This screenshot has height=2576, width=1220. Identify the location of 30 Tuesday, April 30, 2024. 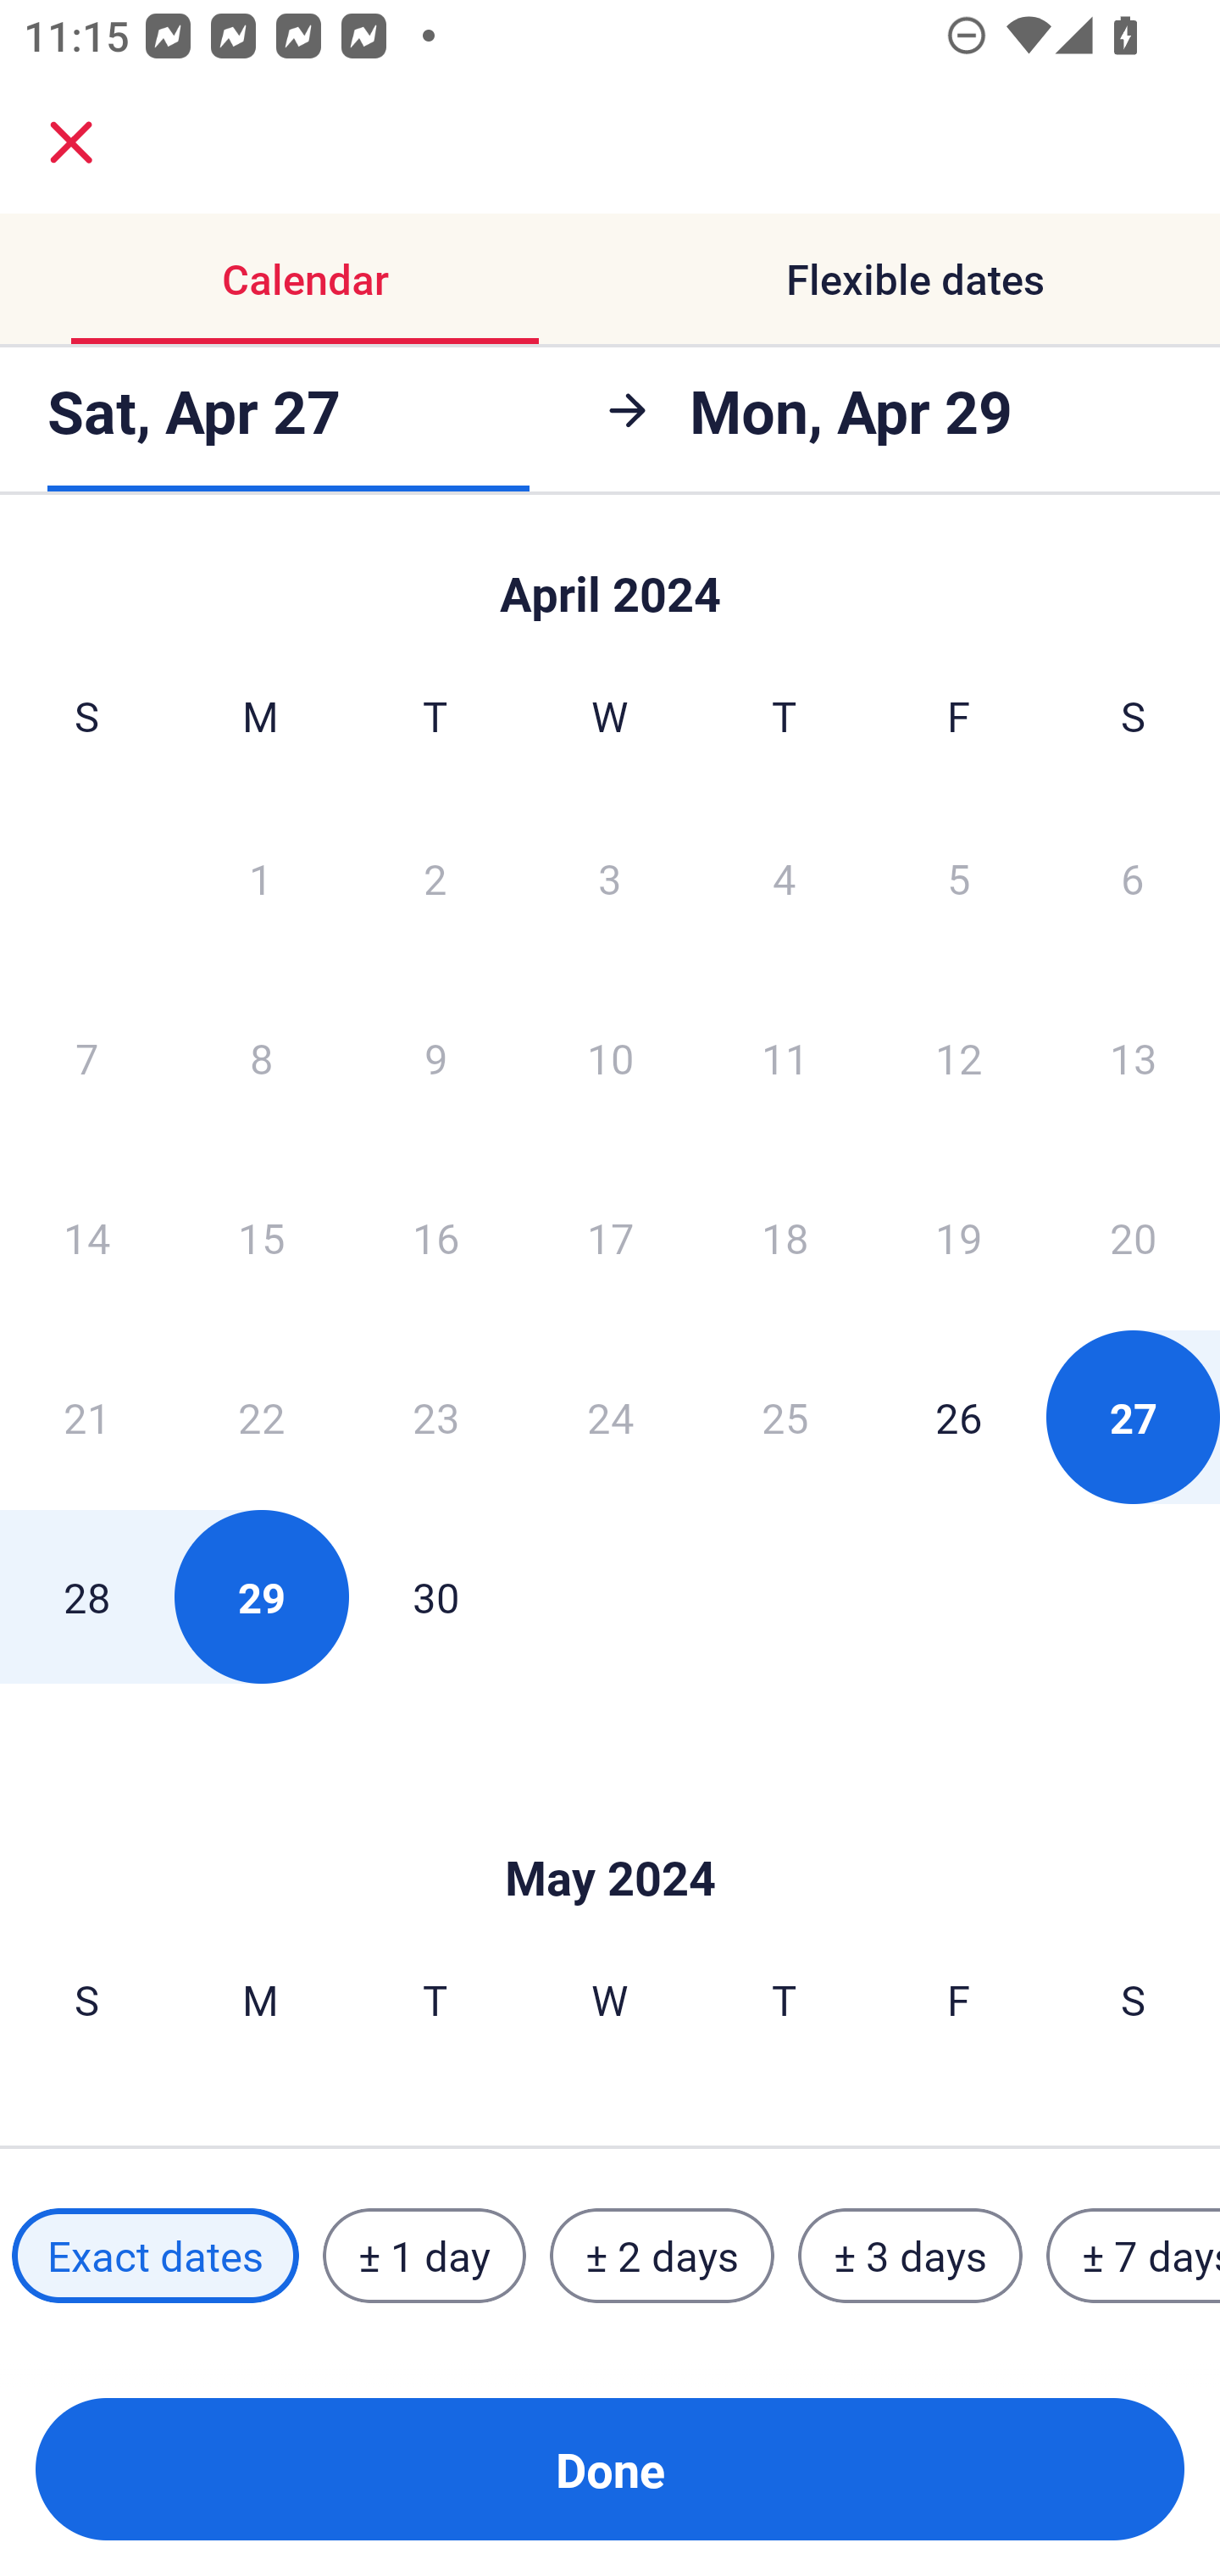
(435, 1596).